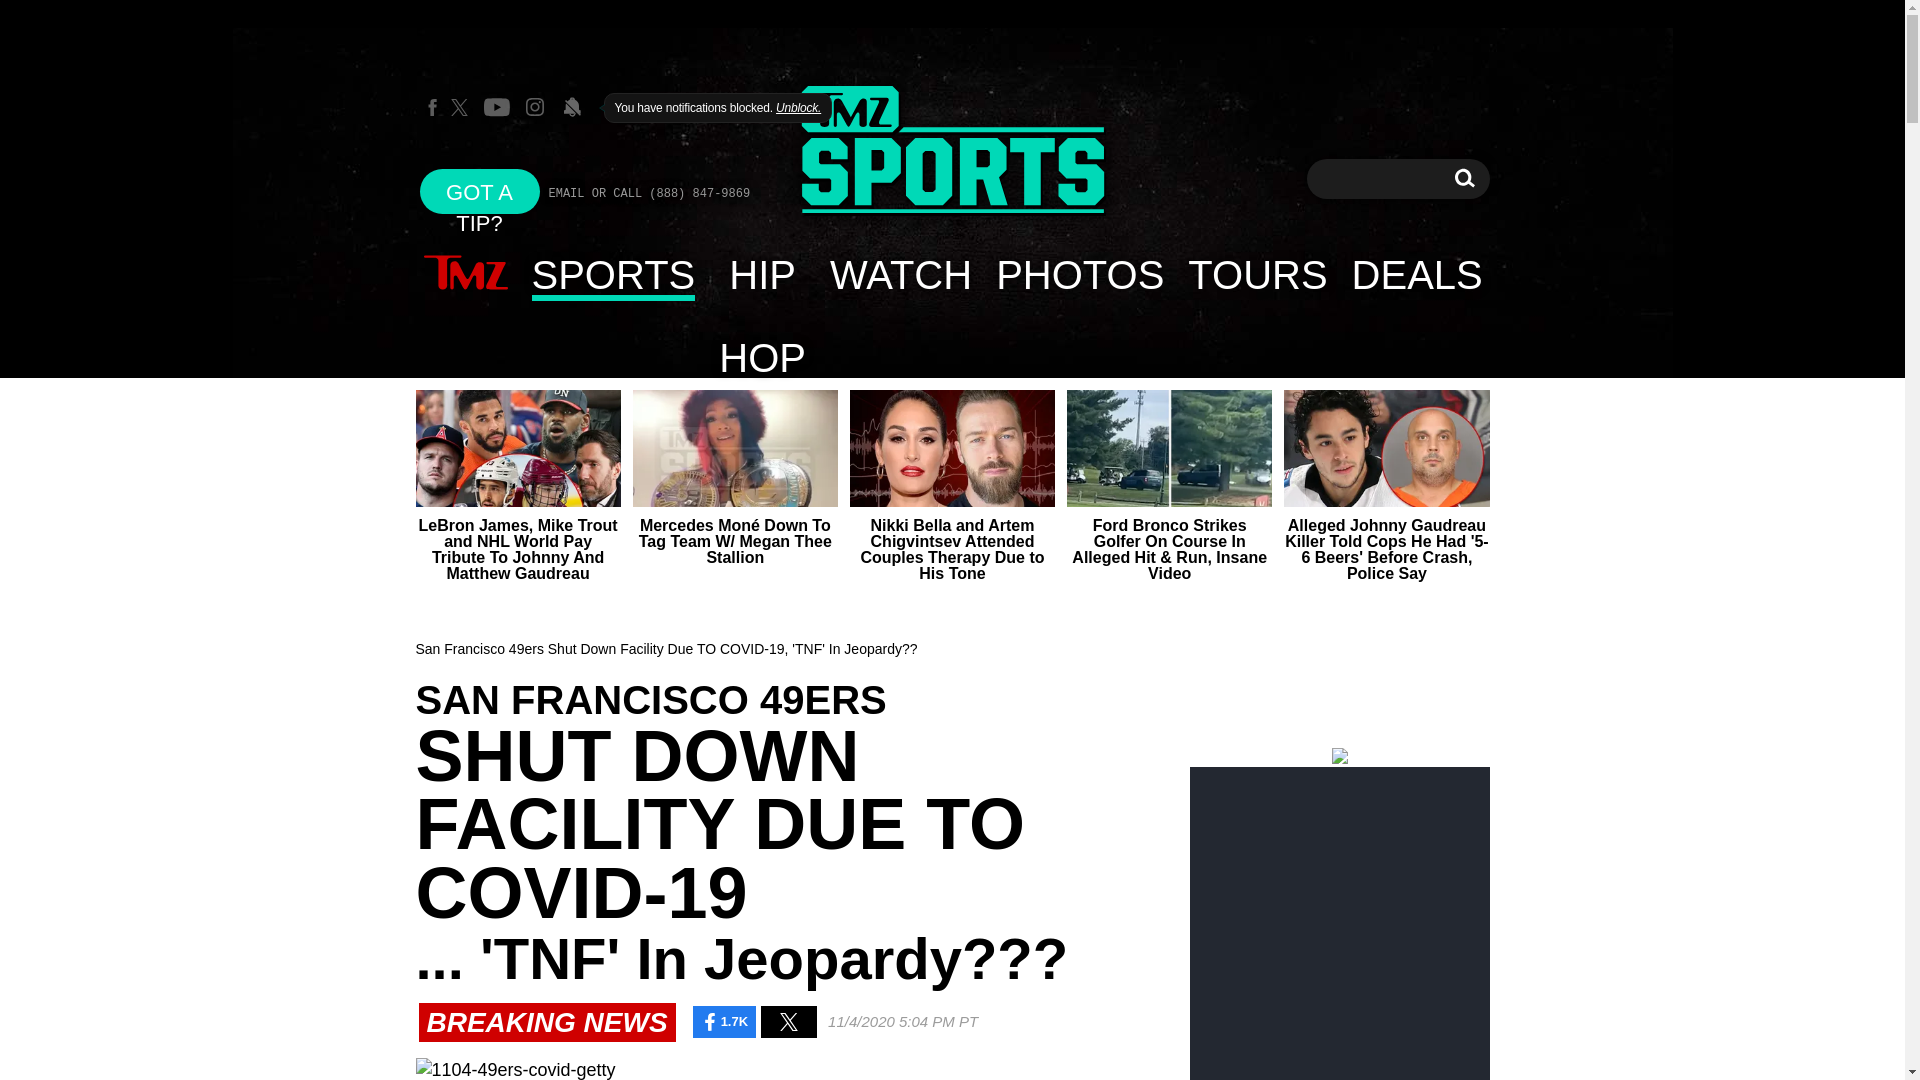 This screenshot has width=1920, height=1080. Describe the element at coordinates (480, 190) in the screenshot. I see `GOT A TIP?` at that location.